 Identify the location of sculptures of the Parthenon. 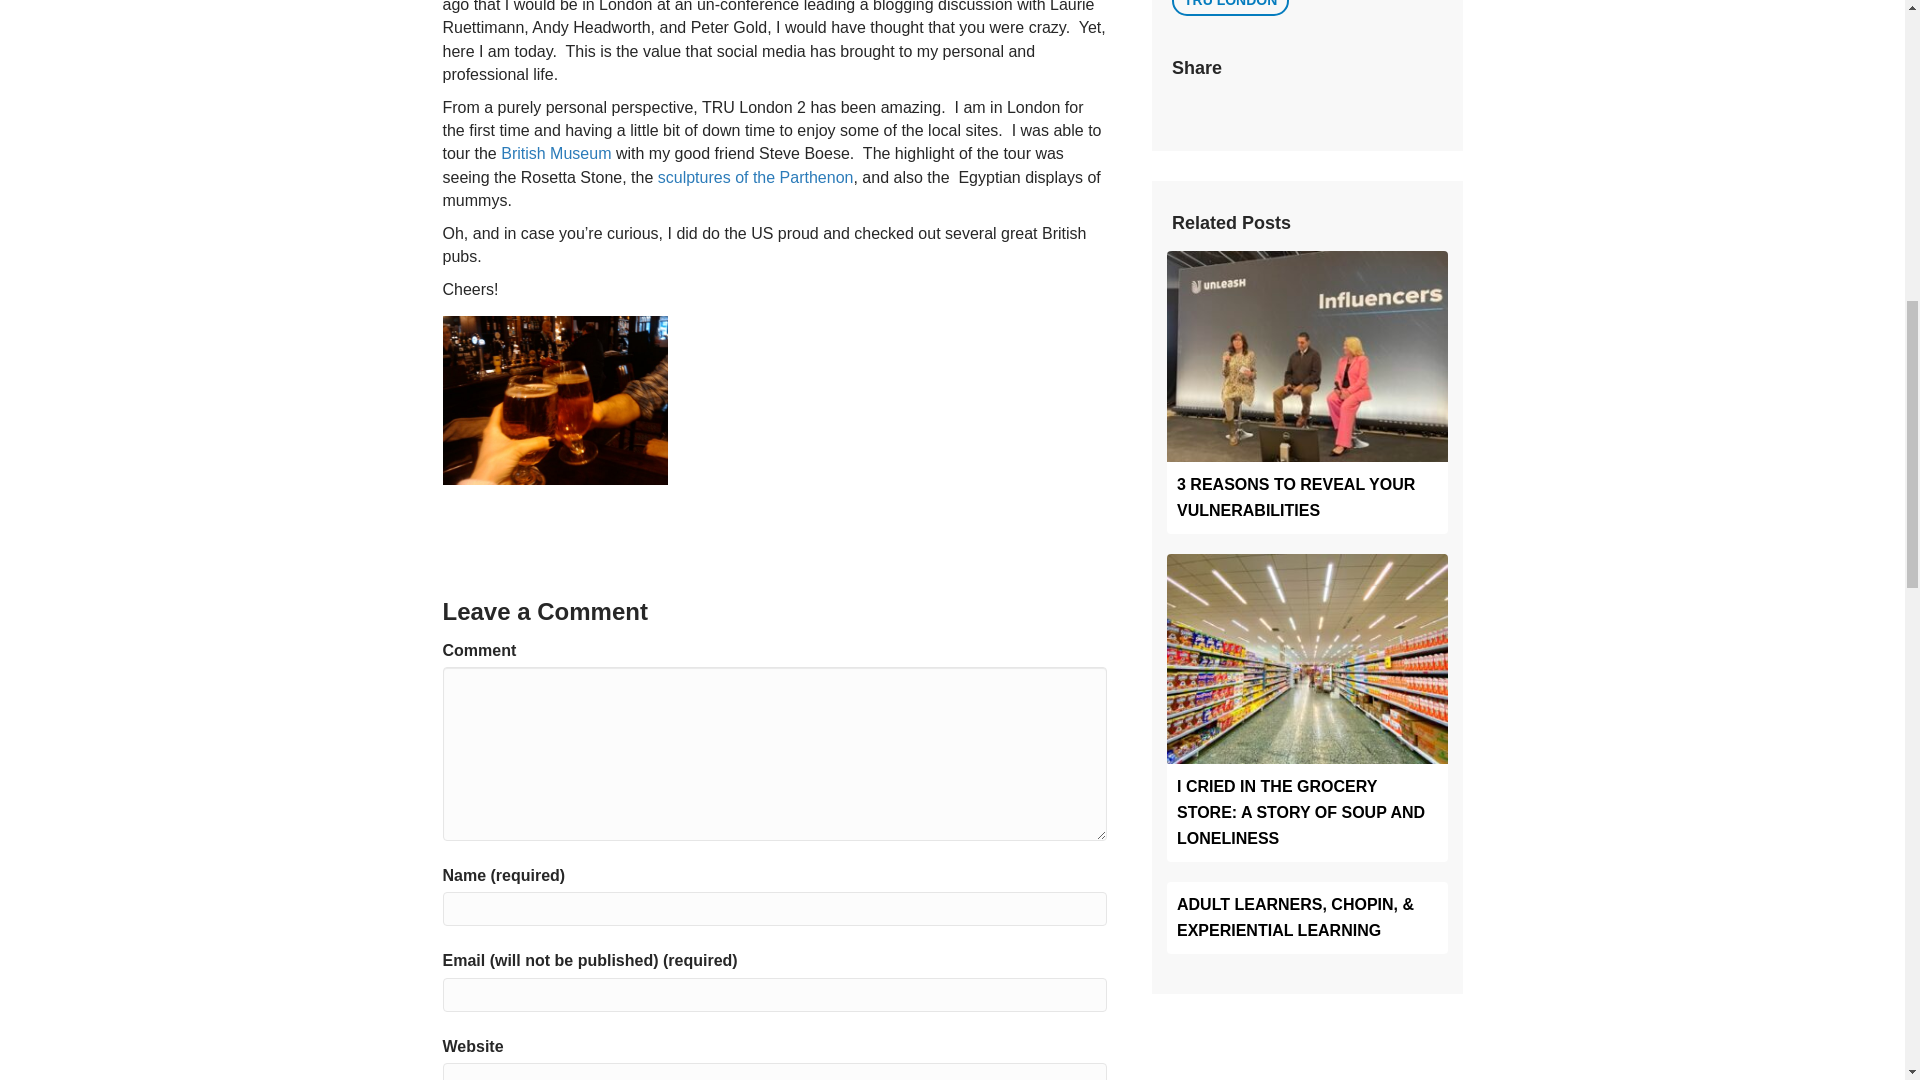
(756, 176).